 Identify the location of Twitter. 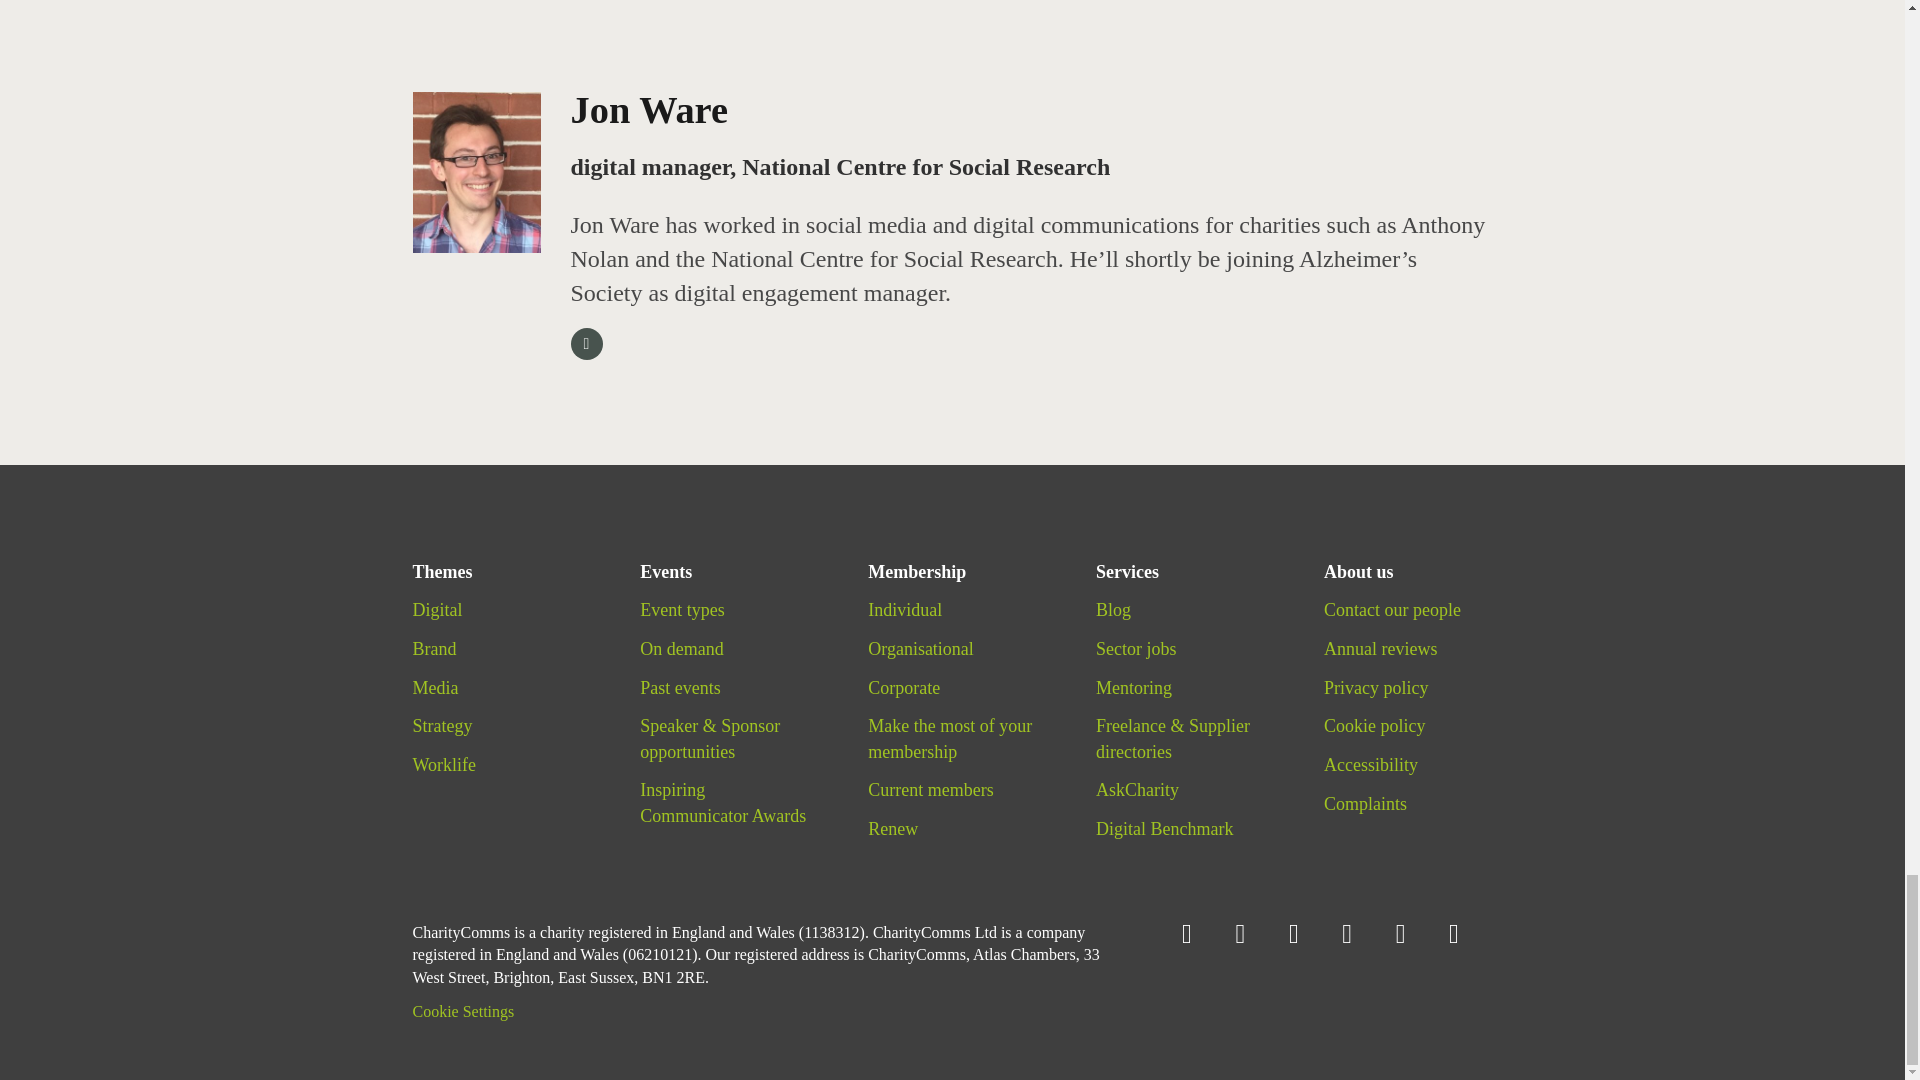
(1305, 934).